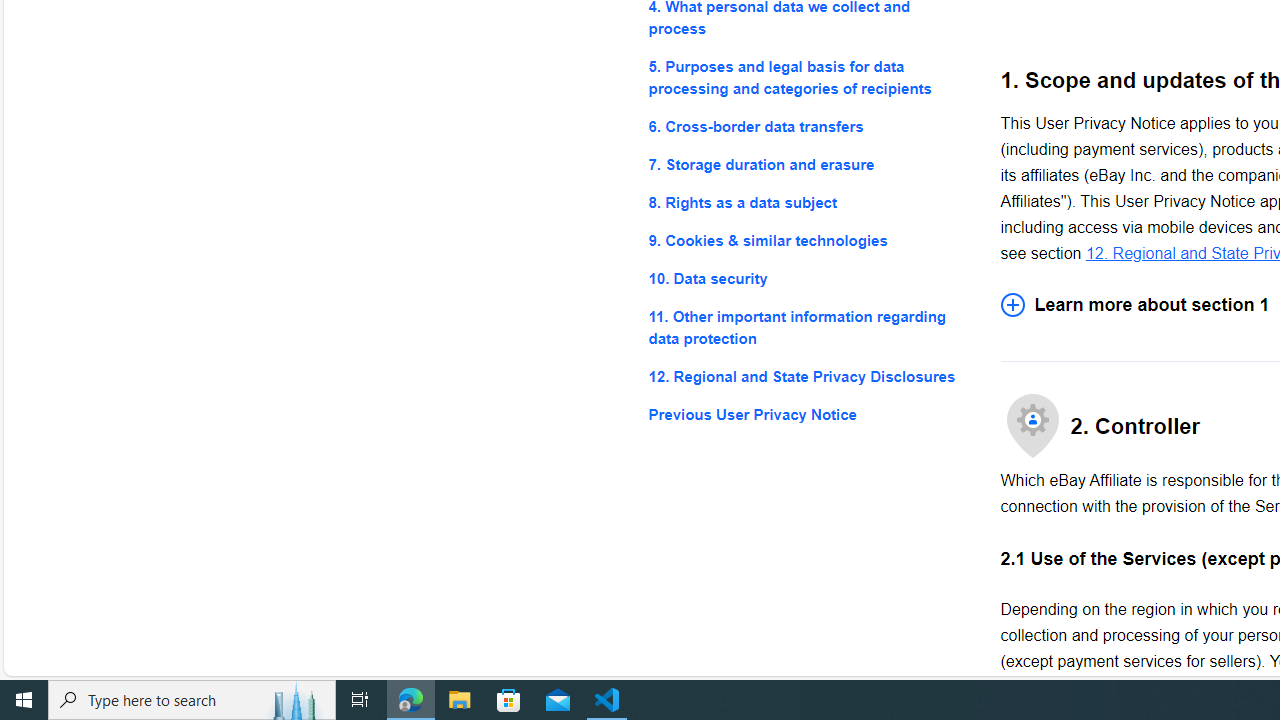 Image resolution: width=1280 pixels, height=720 pixels. Describe the element at coordinates (808, 240) in the screenshot. I see `9. Cookies & similar technologies` at that location.